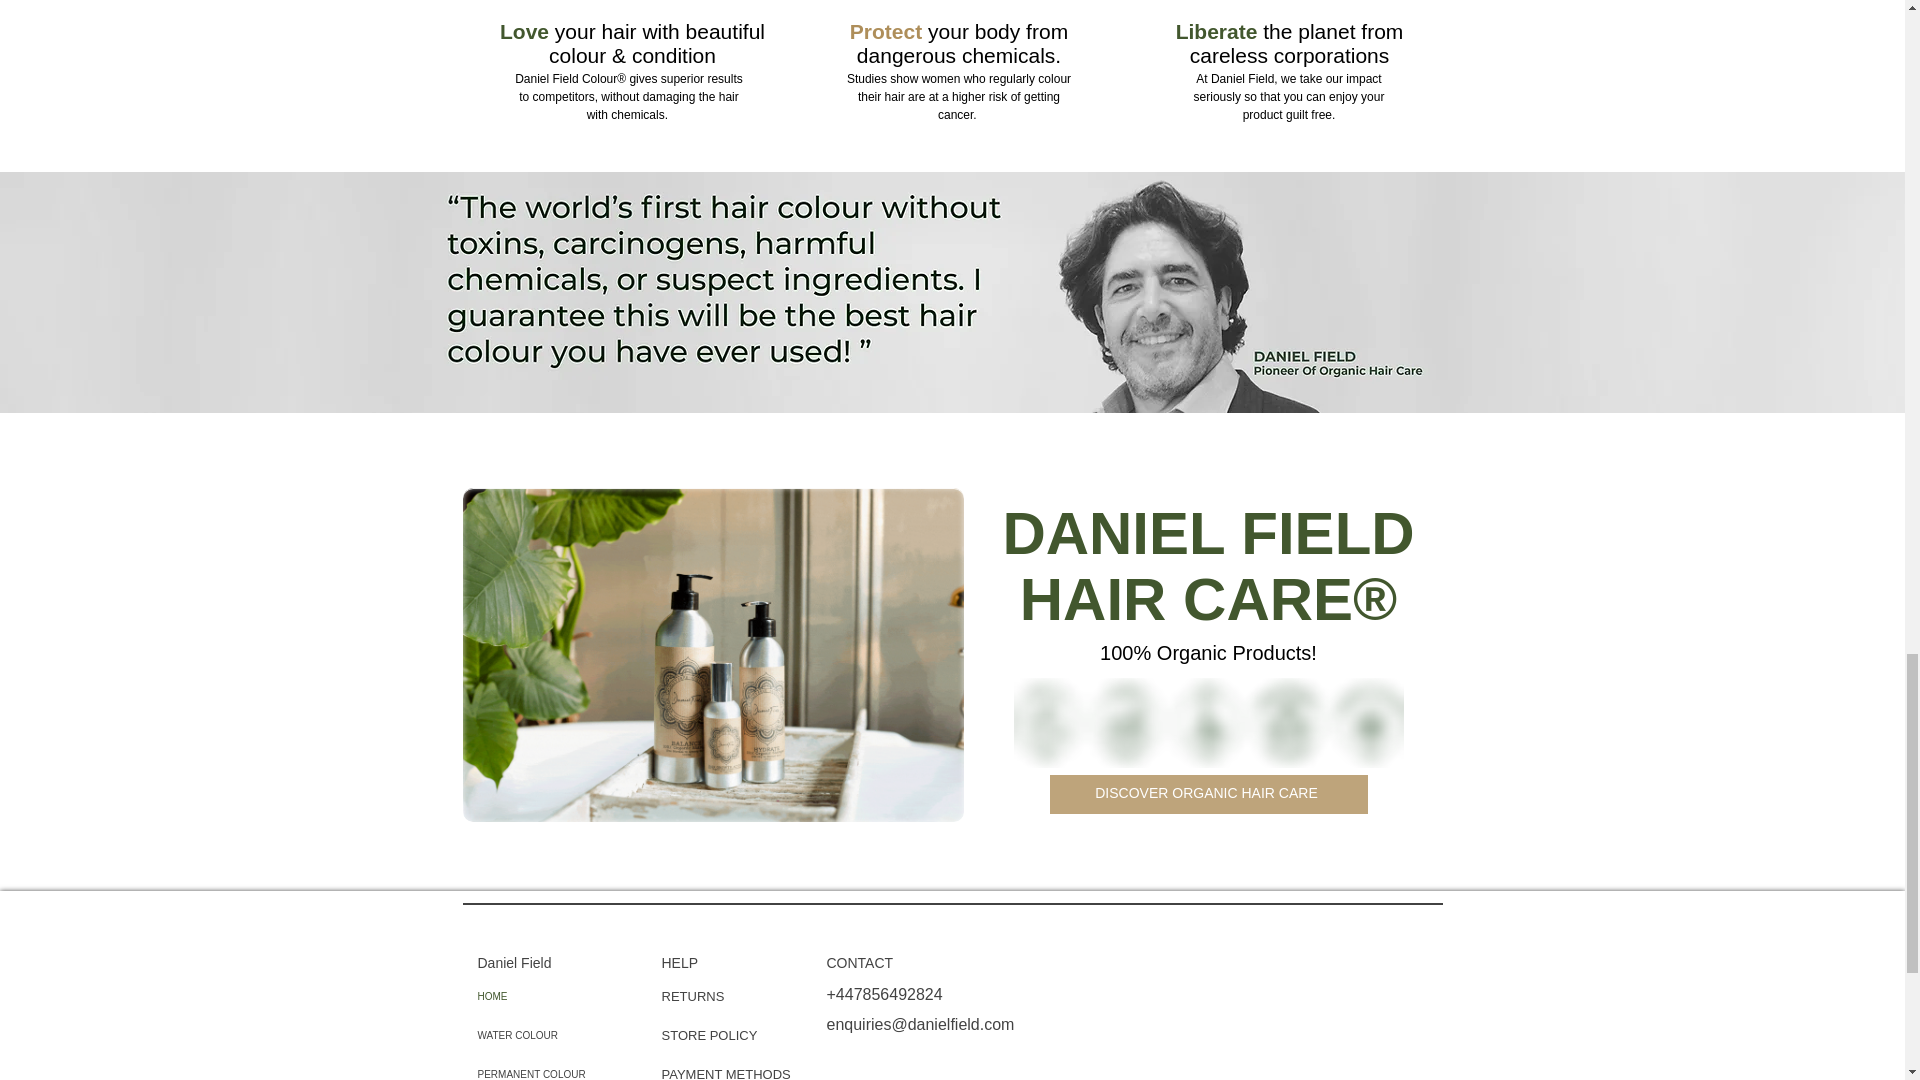  What do you see at coordinates (726, 1074) in the screenshot?
I see `PAYMENT METHODS` at bounding box center [726, 1074].